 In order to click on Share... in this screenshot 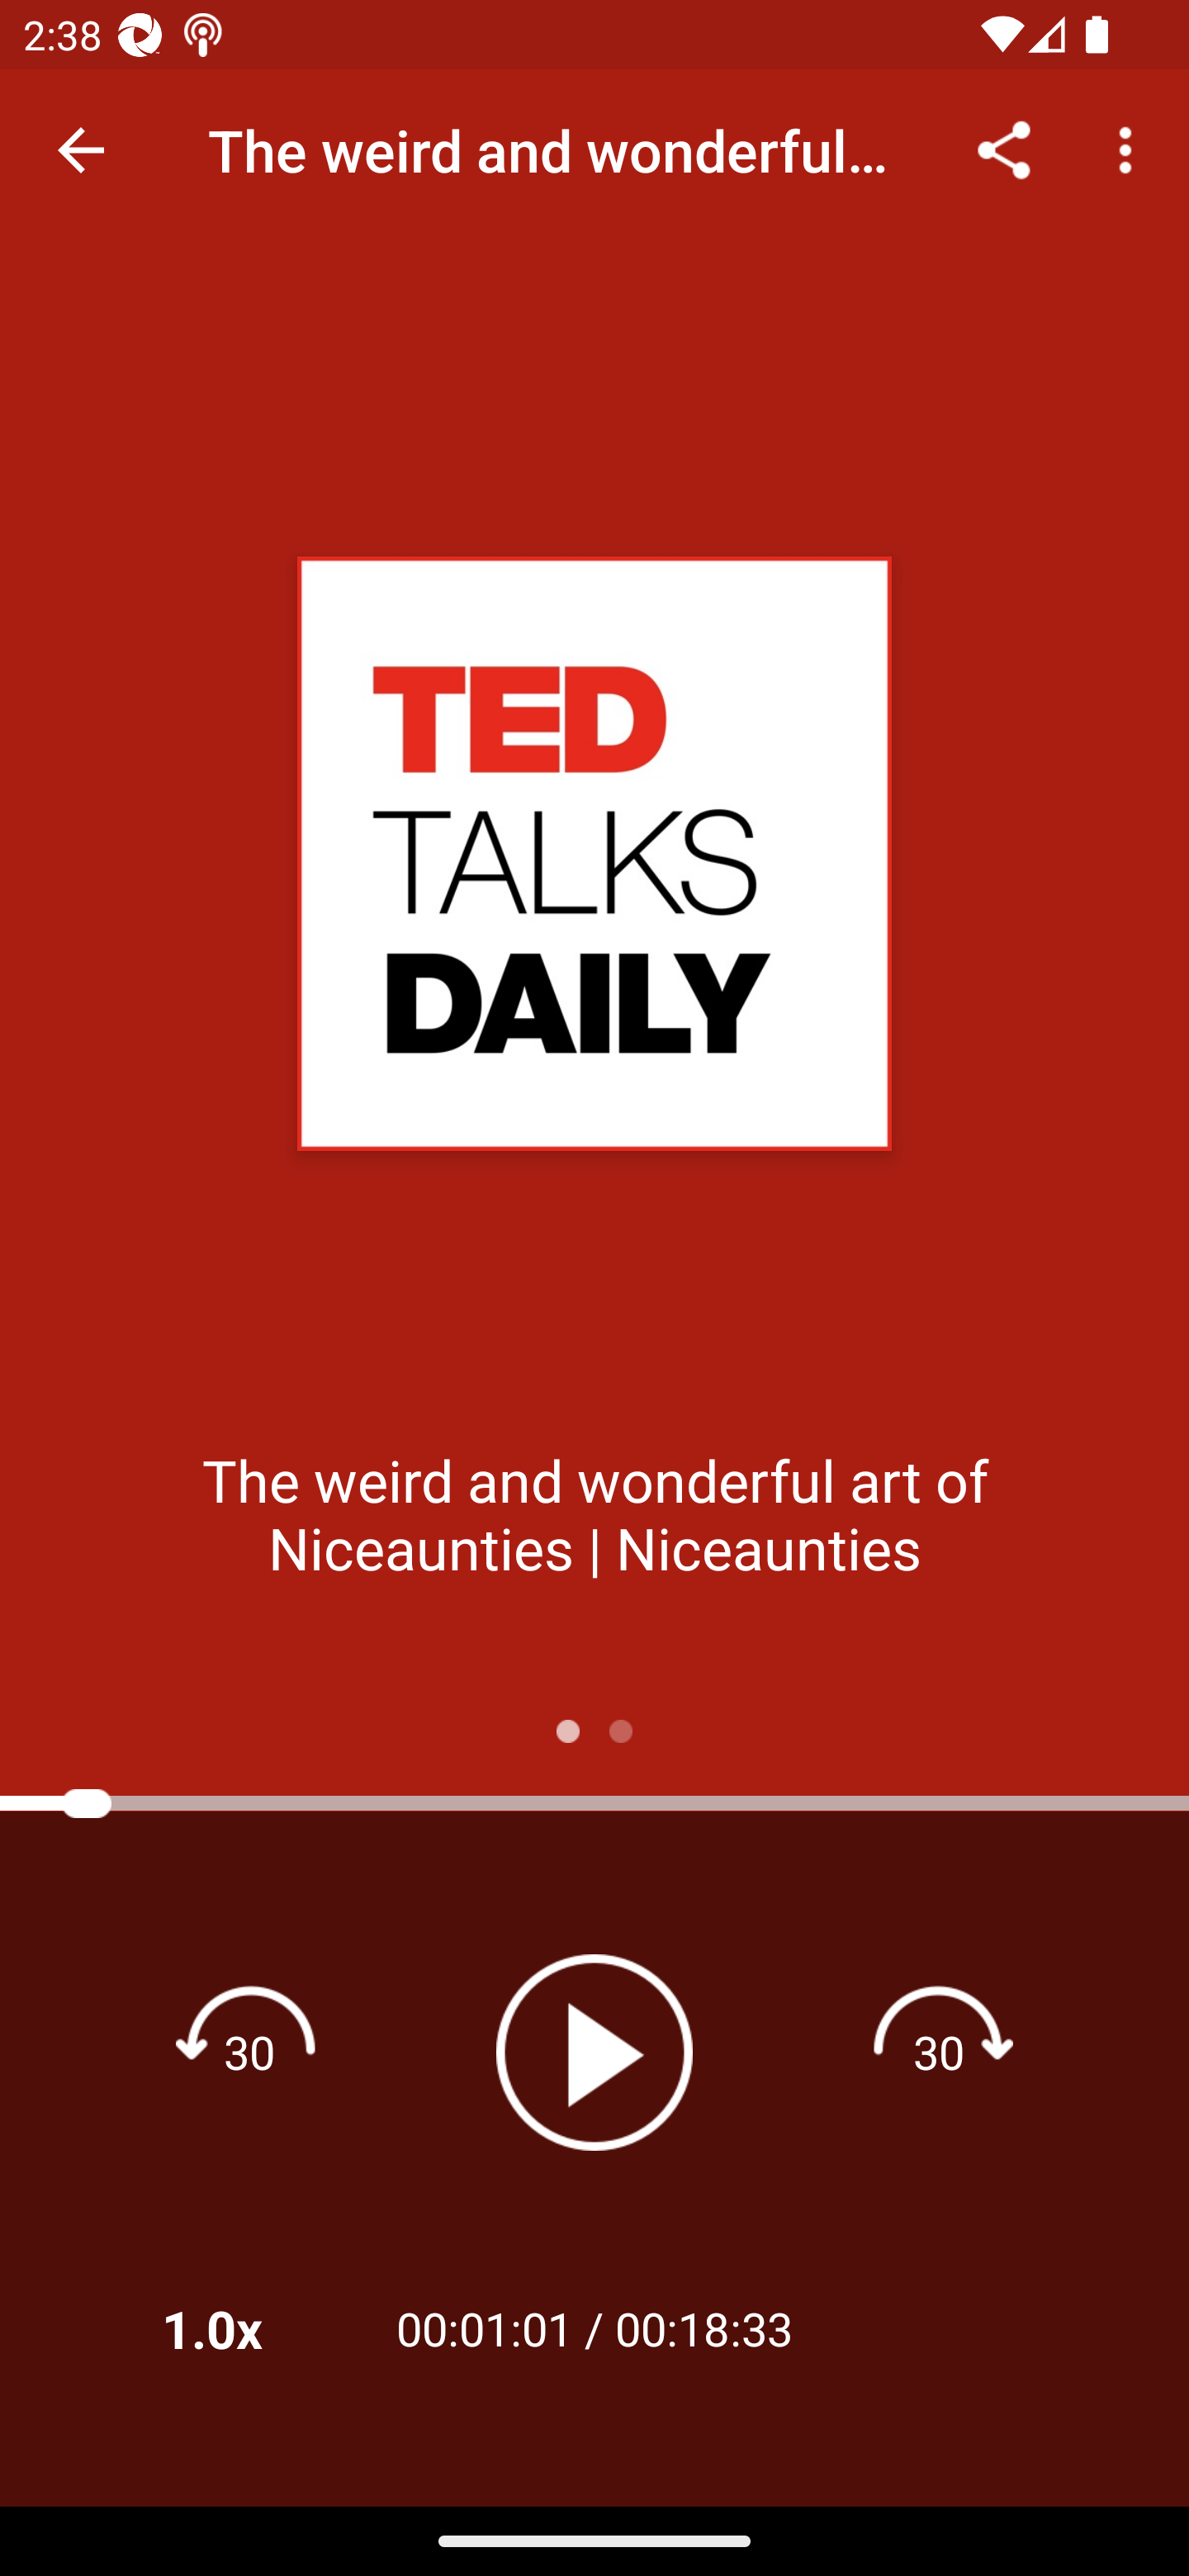, I will do `click(1004, 149)`.